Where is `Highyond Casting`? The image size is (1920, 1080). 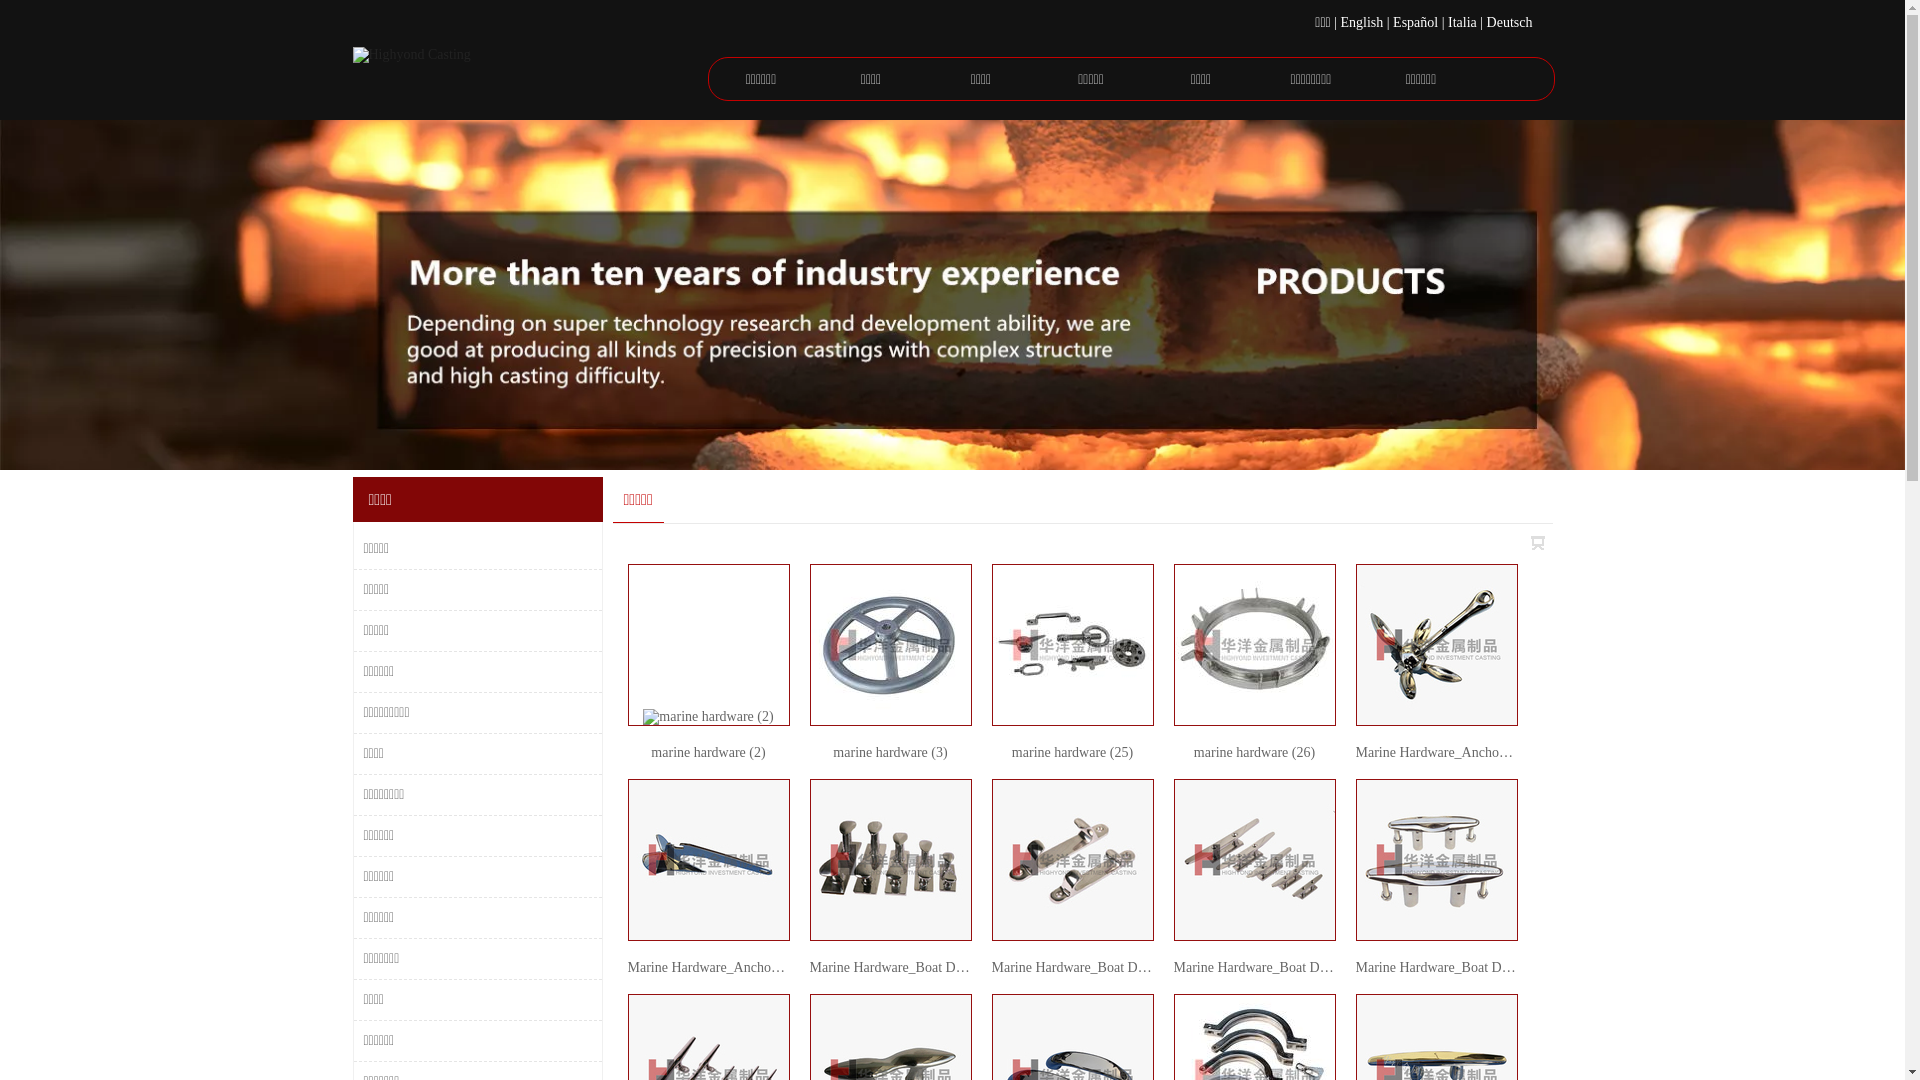
Highyond Casting is located at coordinates (528, 74).